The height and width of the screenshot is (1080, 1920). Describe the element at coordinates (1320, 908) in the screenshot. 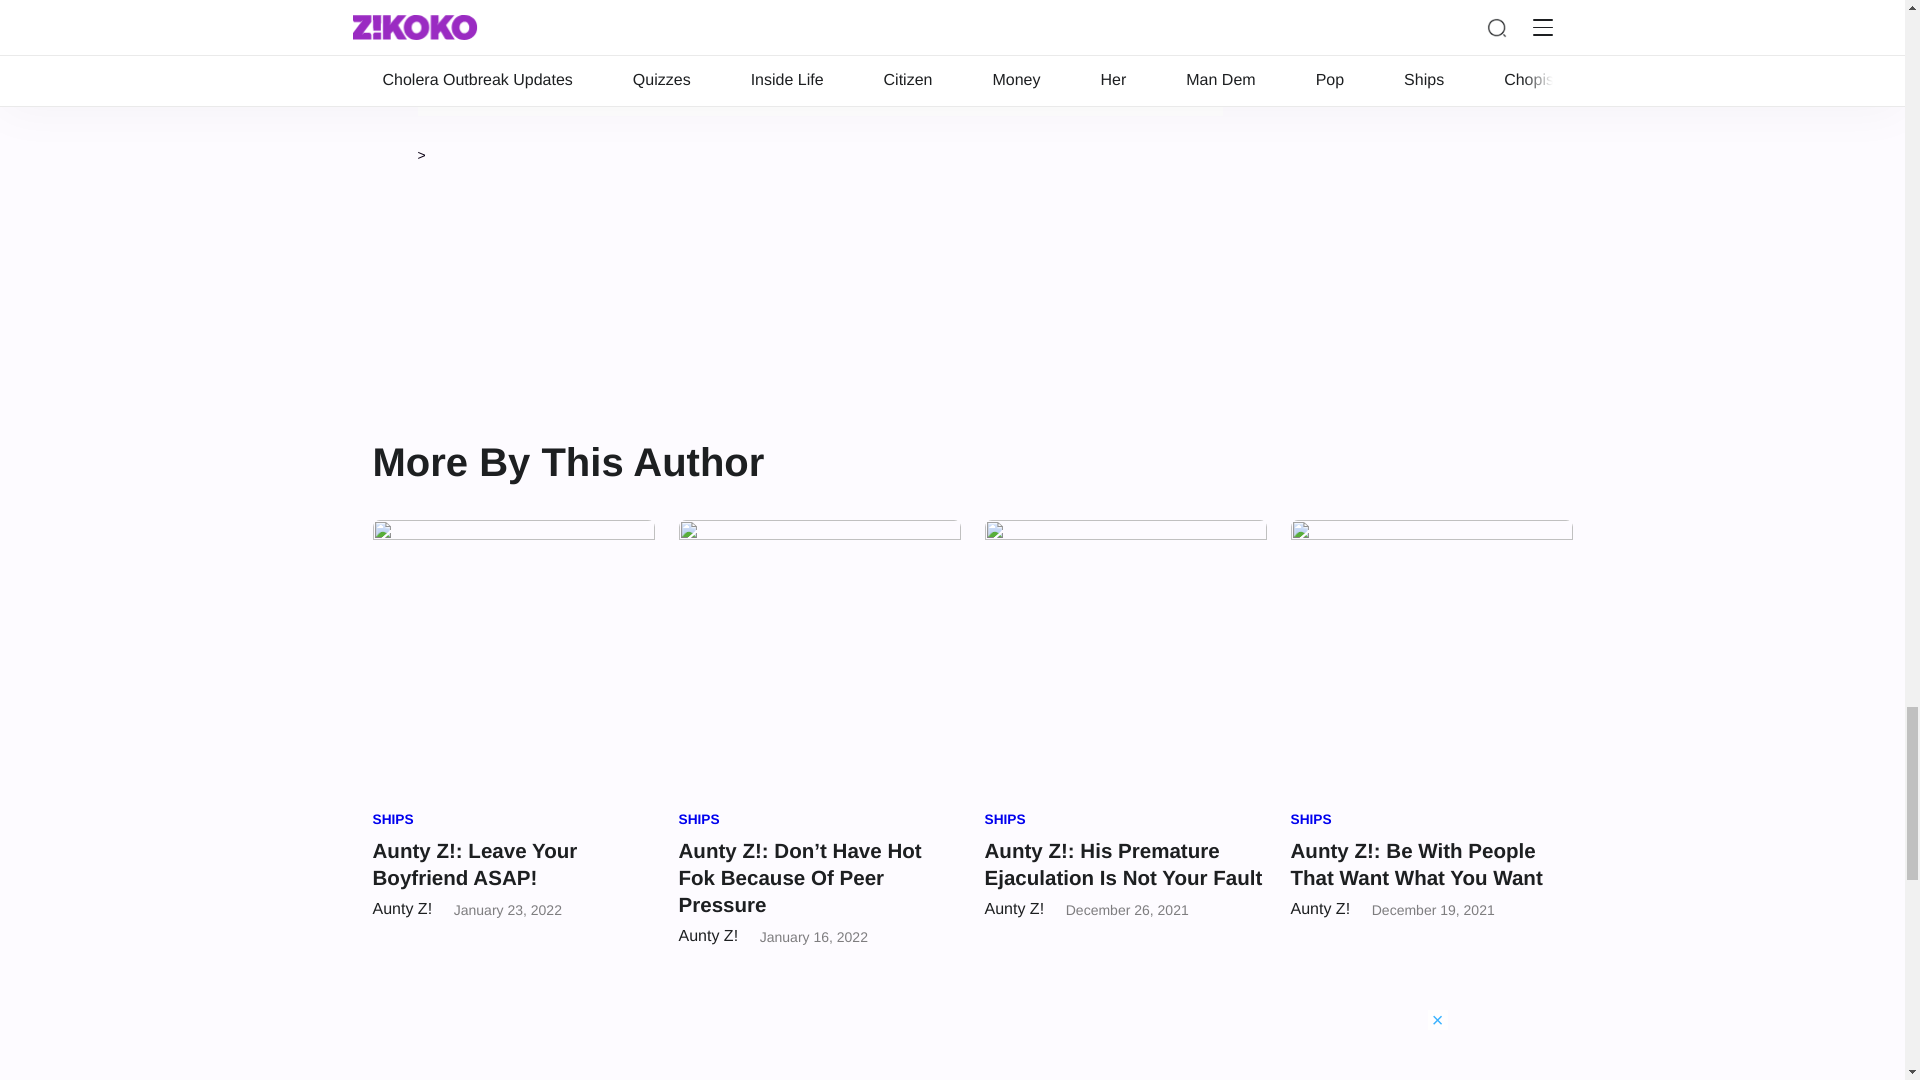

I see `Posts by Aunty Z!` at that location.